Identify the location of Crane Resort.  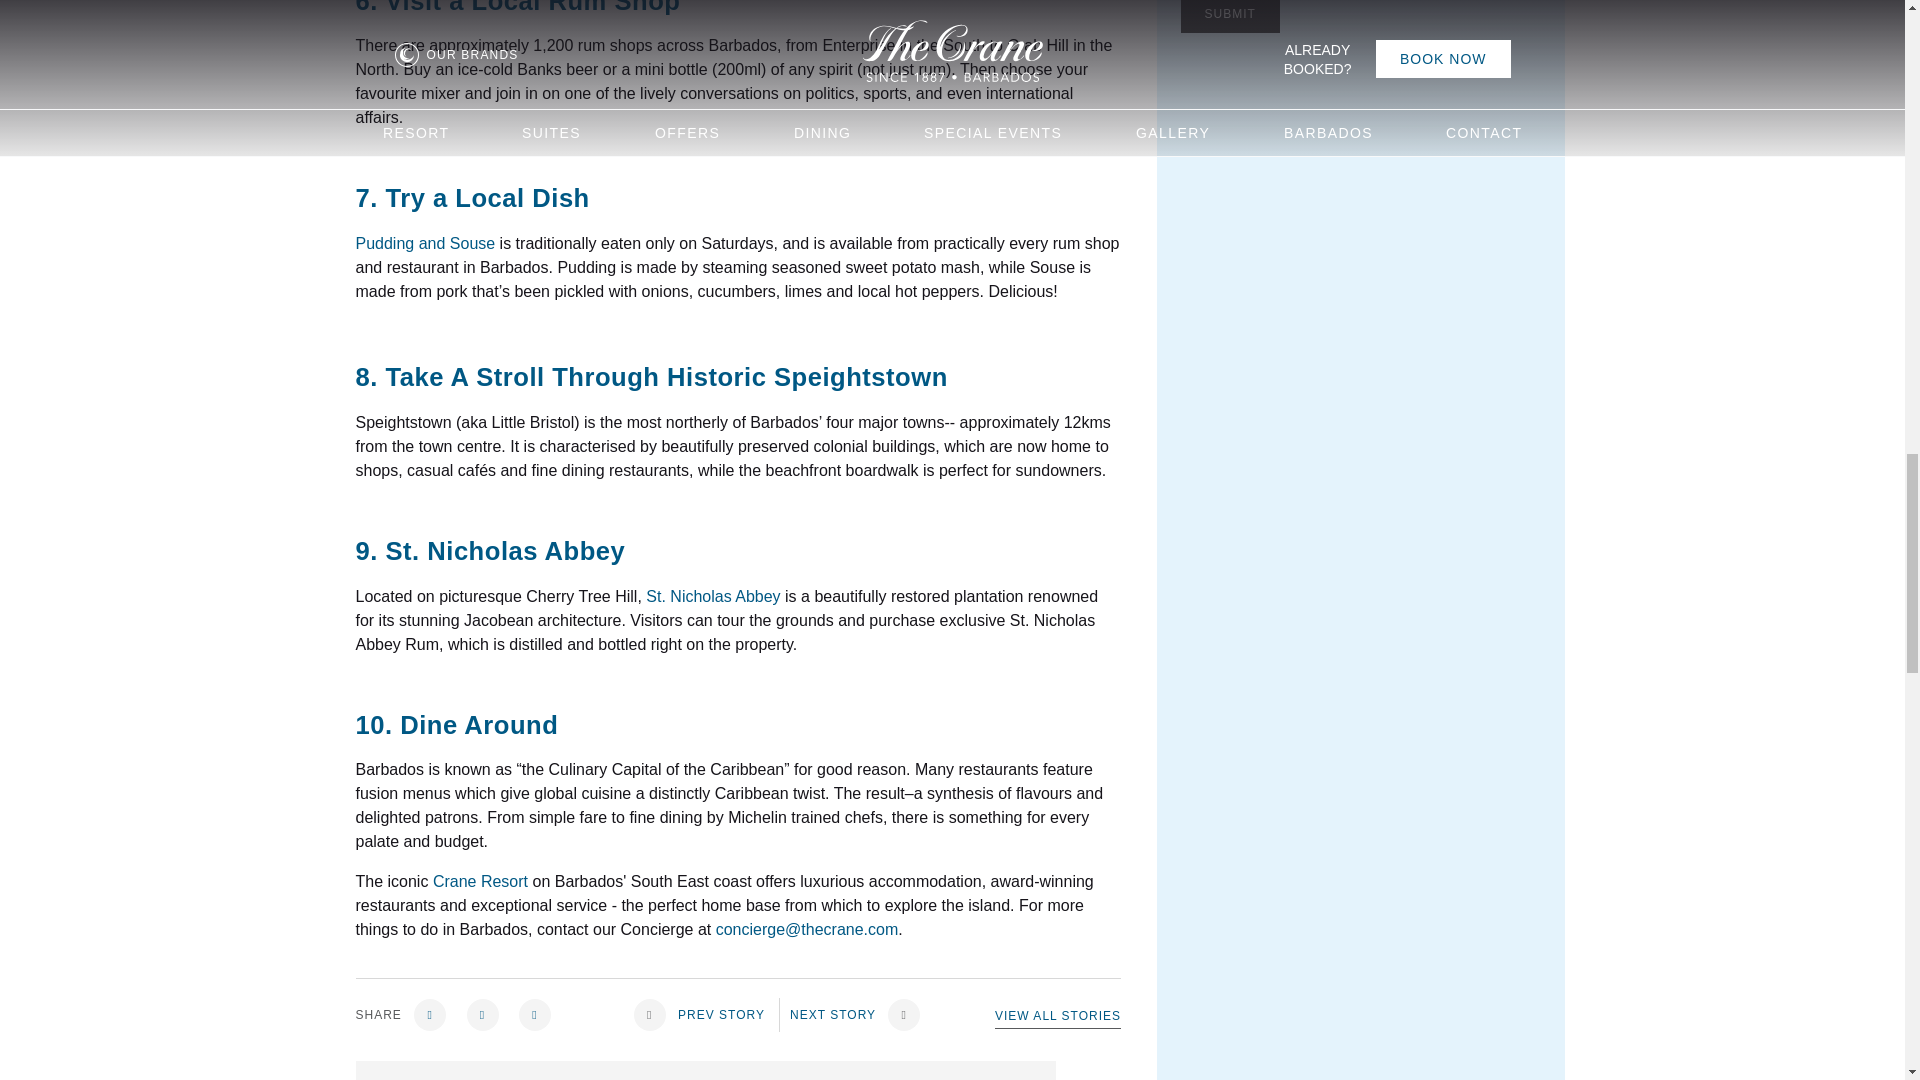
(480, 880).